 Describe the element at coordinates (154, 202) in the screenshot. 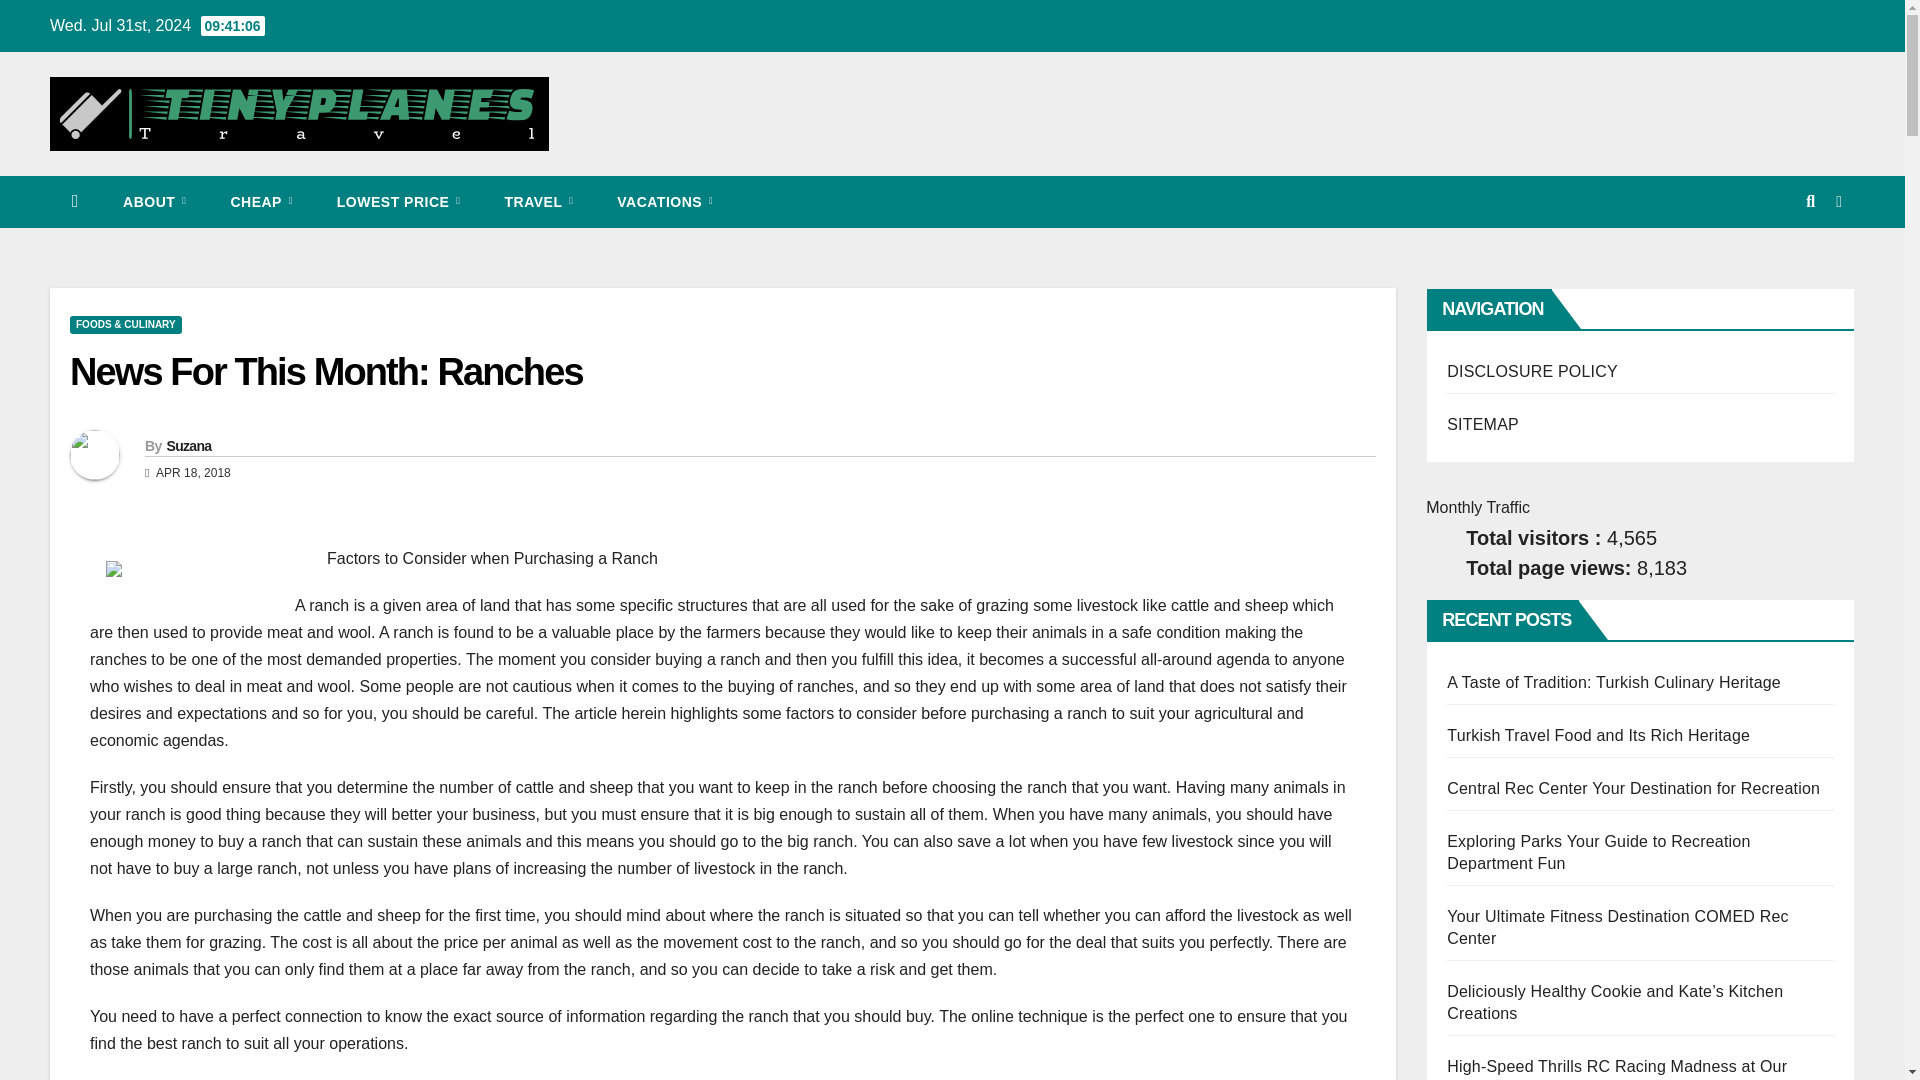

I see `ABOUT` at that location.